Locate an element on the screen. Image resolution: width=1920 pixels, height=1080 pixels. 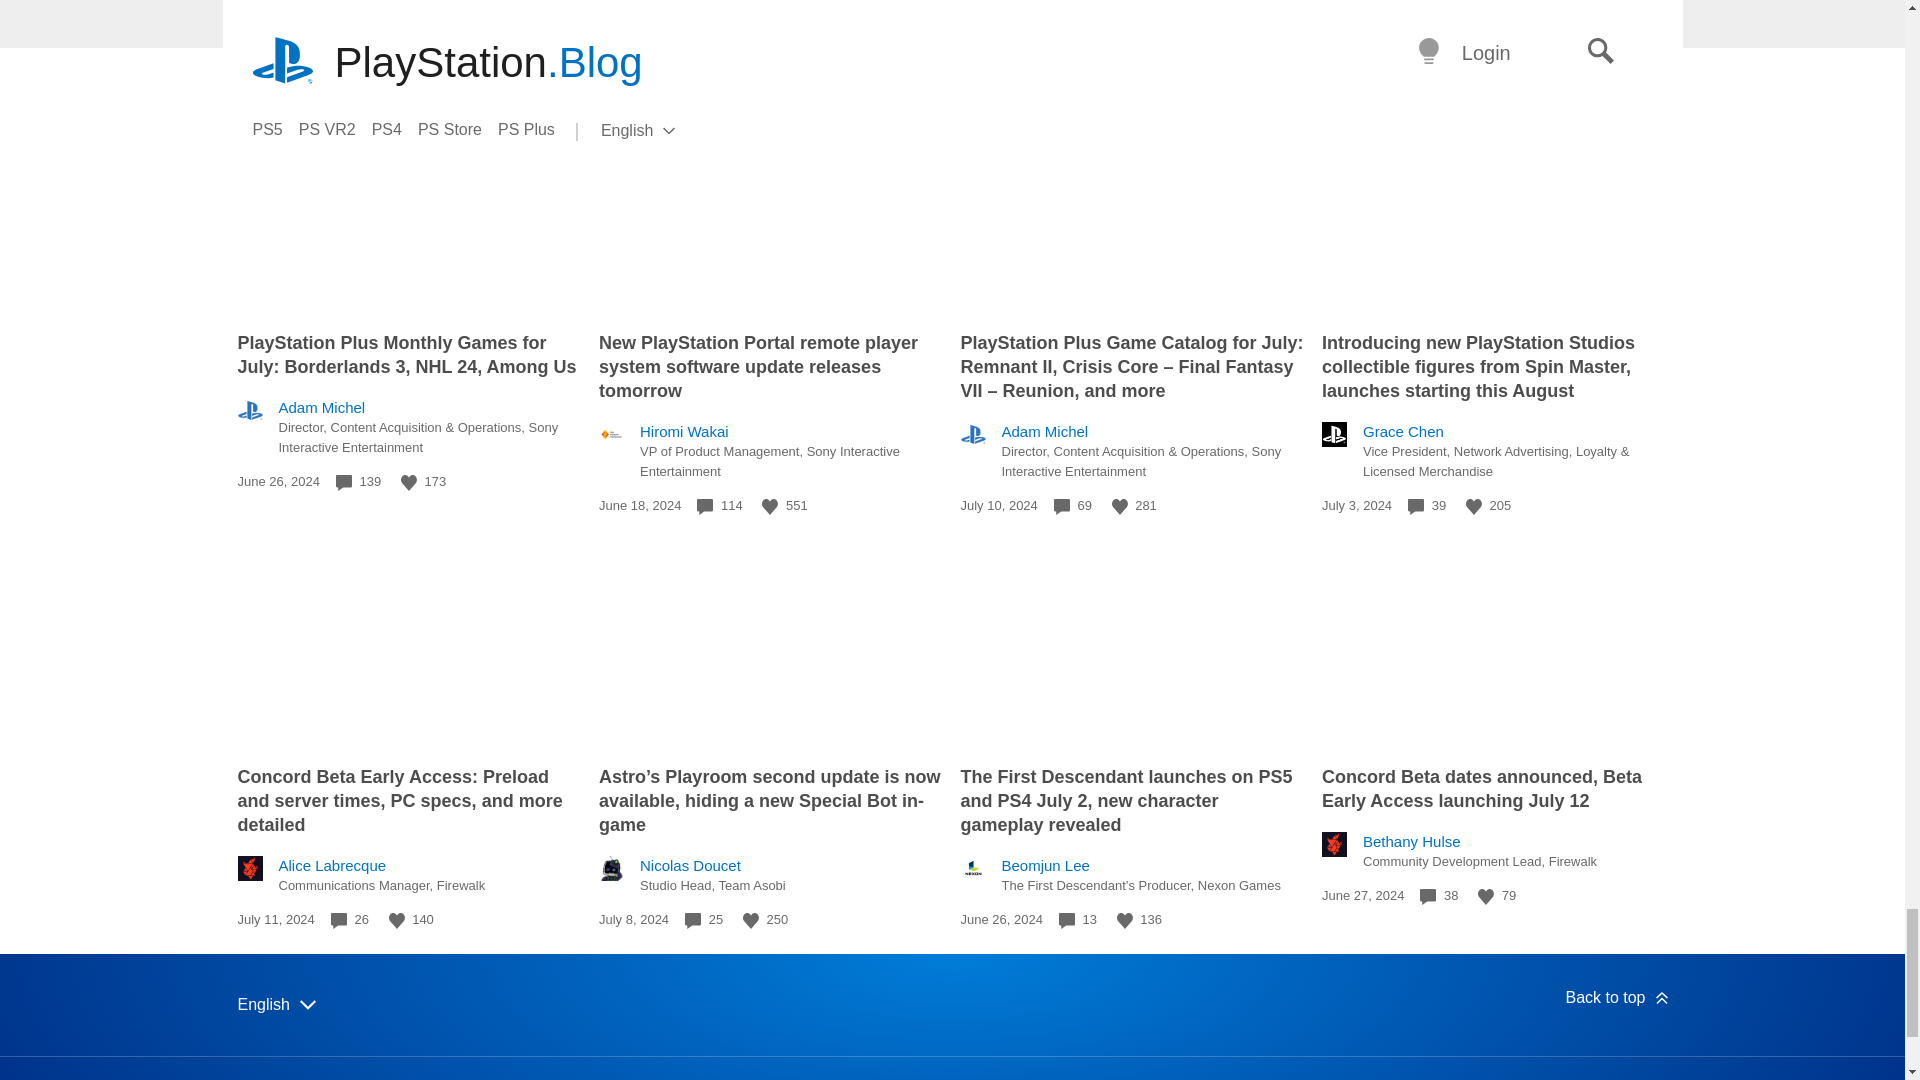
Like this is located at coordinates (1474, 506).